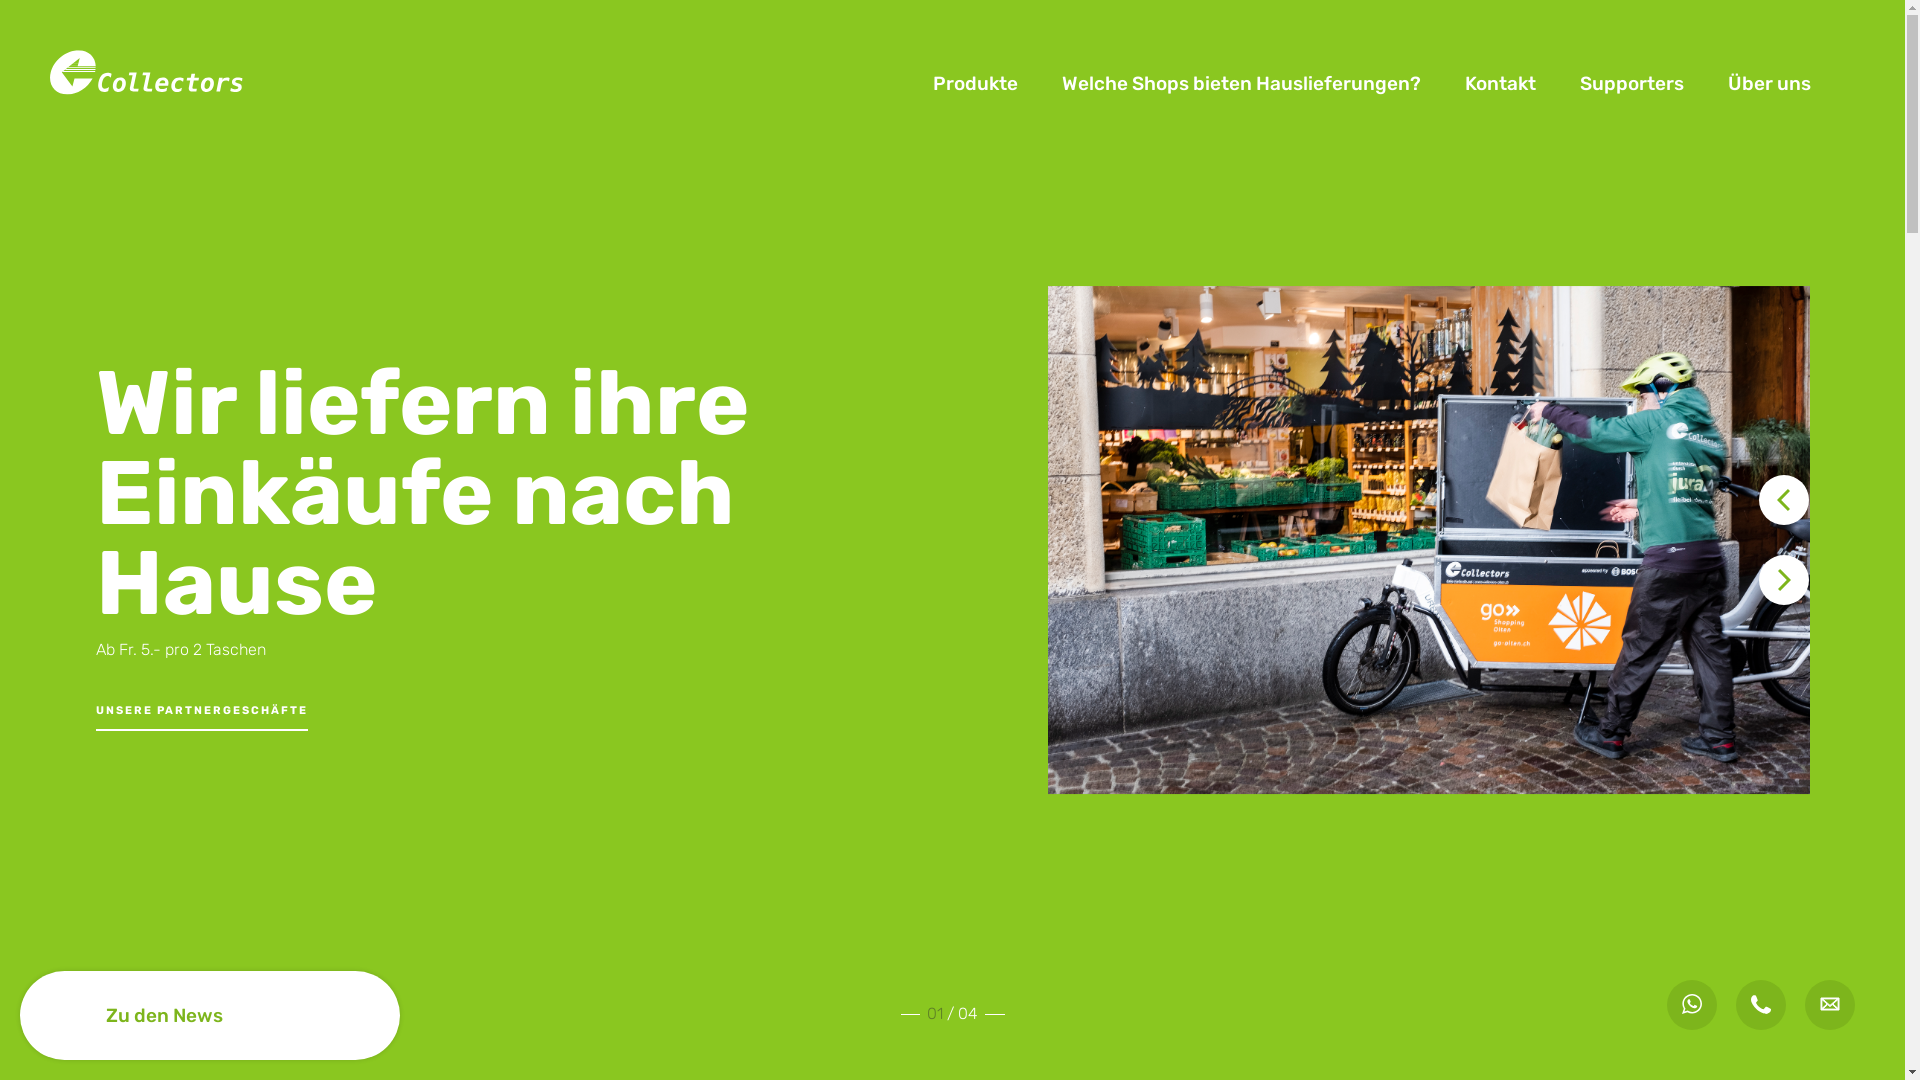 Image resolution: width=1920 pixels, height=1080 pixels. I want to click on Welche Shops bieten Hauslieferungen?, so click(1242, 84).